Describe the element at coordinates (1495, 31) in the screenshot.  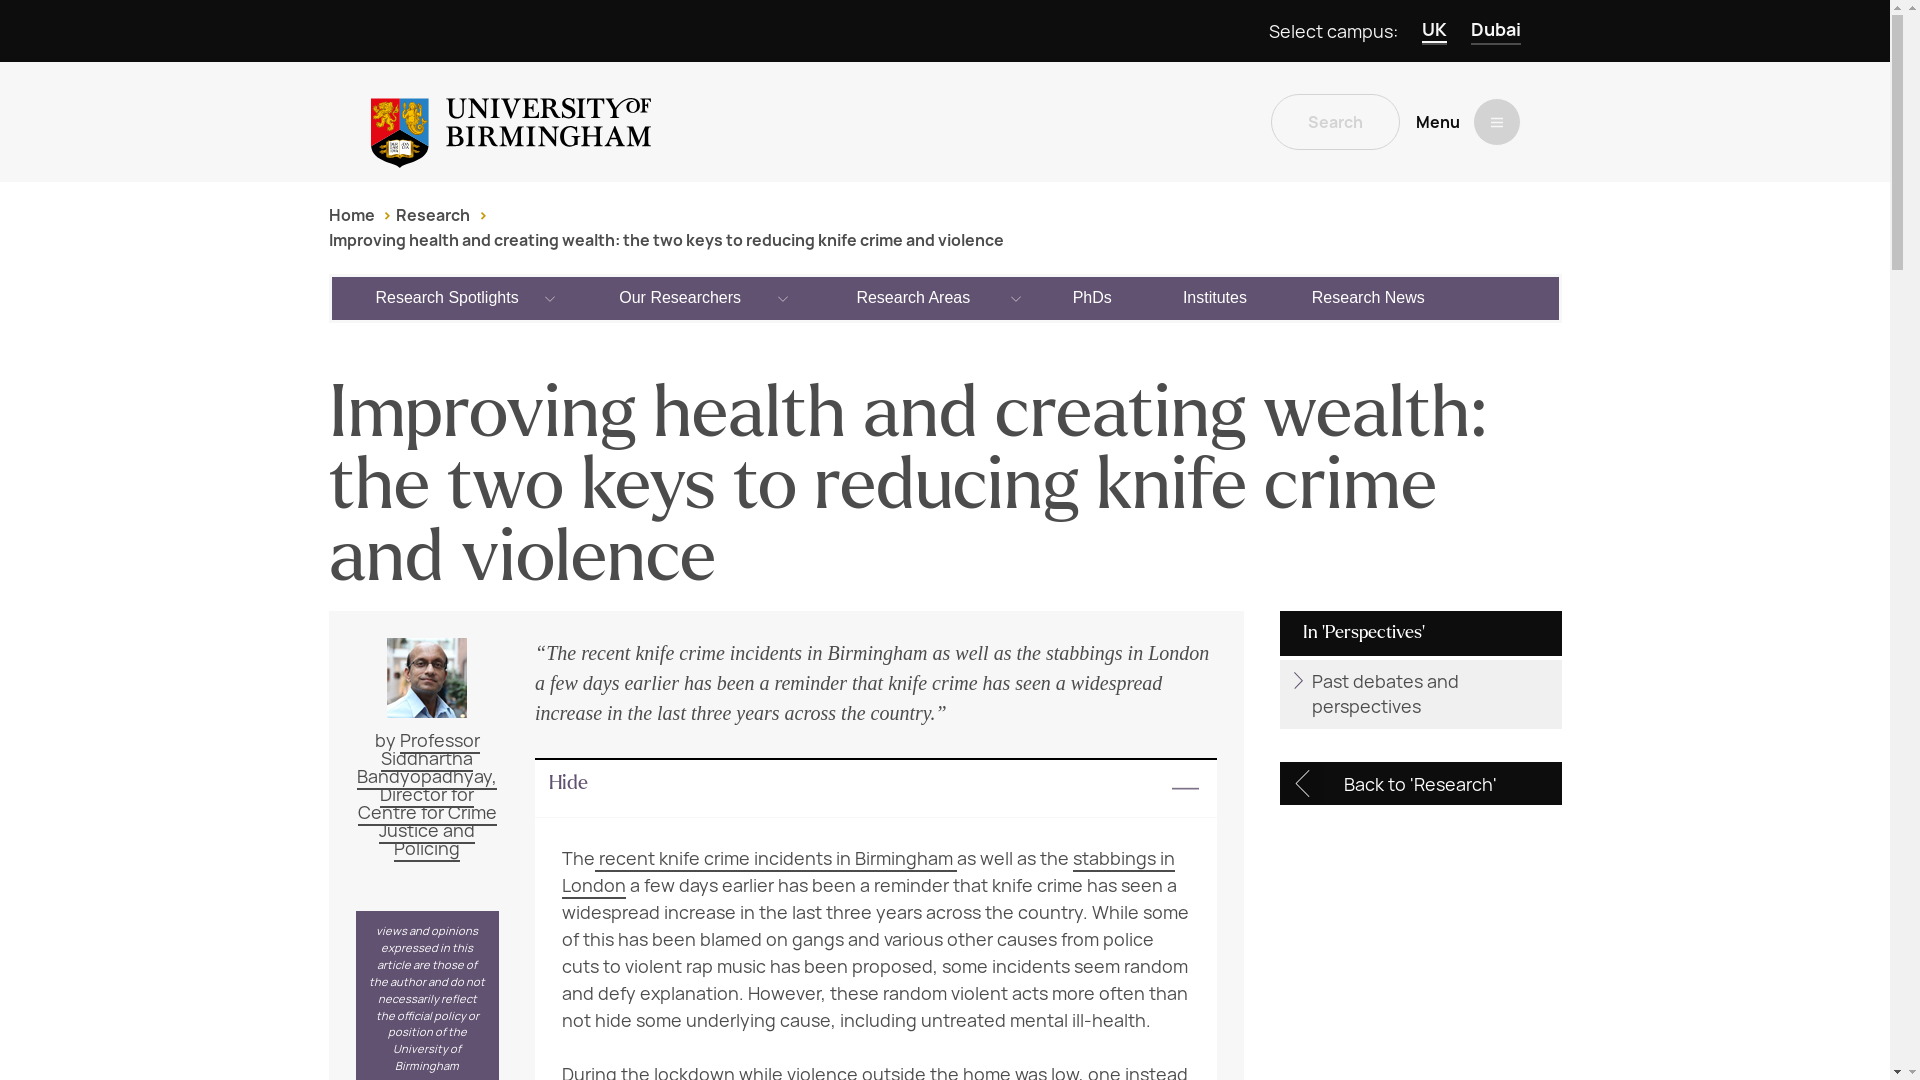
I see `Dubai` at that location.